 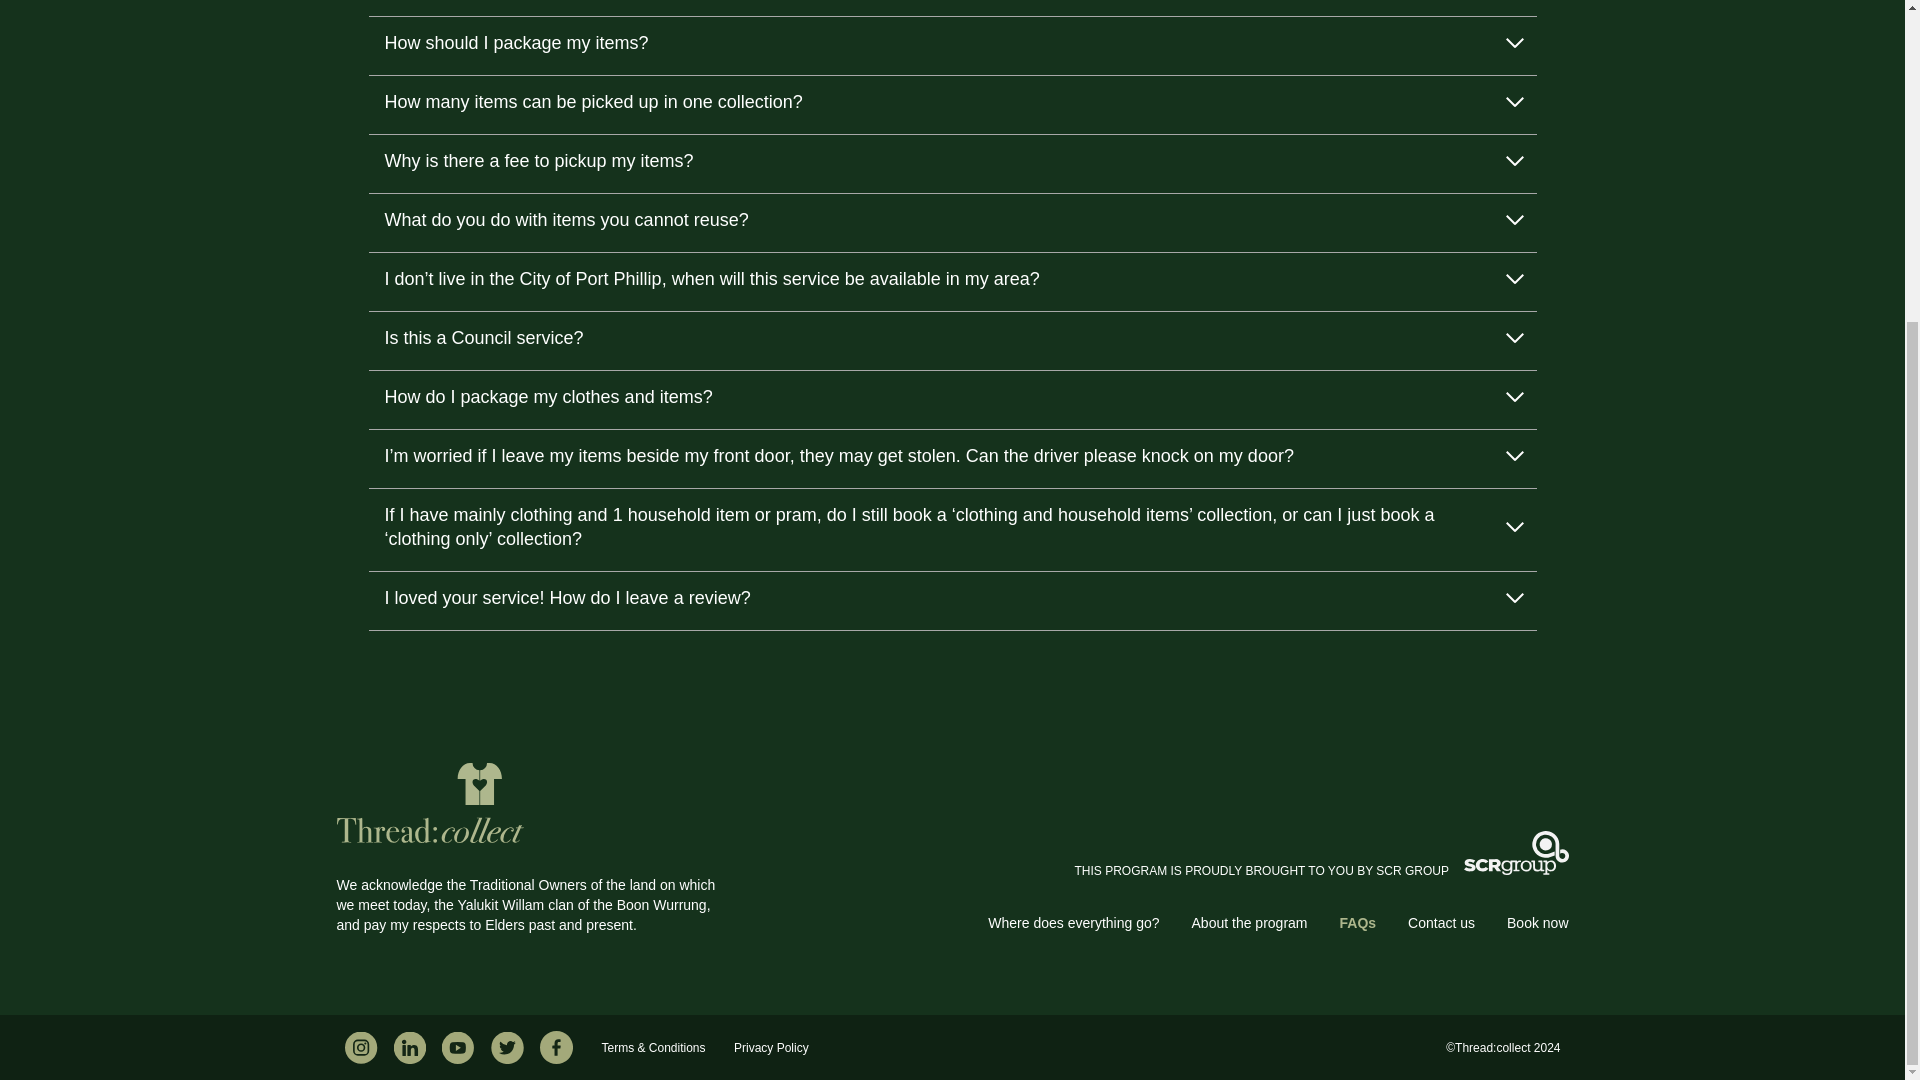 I want to click on How many items can be picked up in one collection?, so click(x=952, y=105).